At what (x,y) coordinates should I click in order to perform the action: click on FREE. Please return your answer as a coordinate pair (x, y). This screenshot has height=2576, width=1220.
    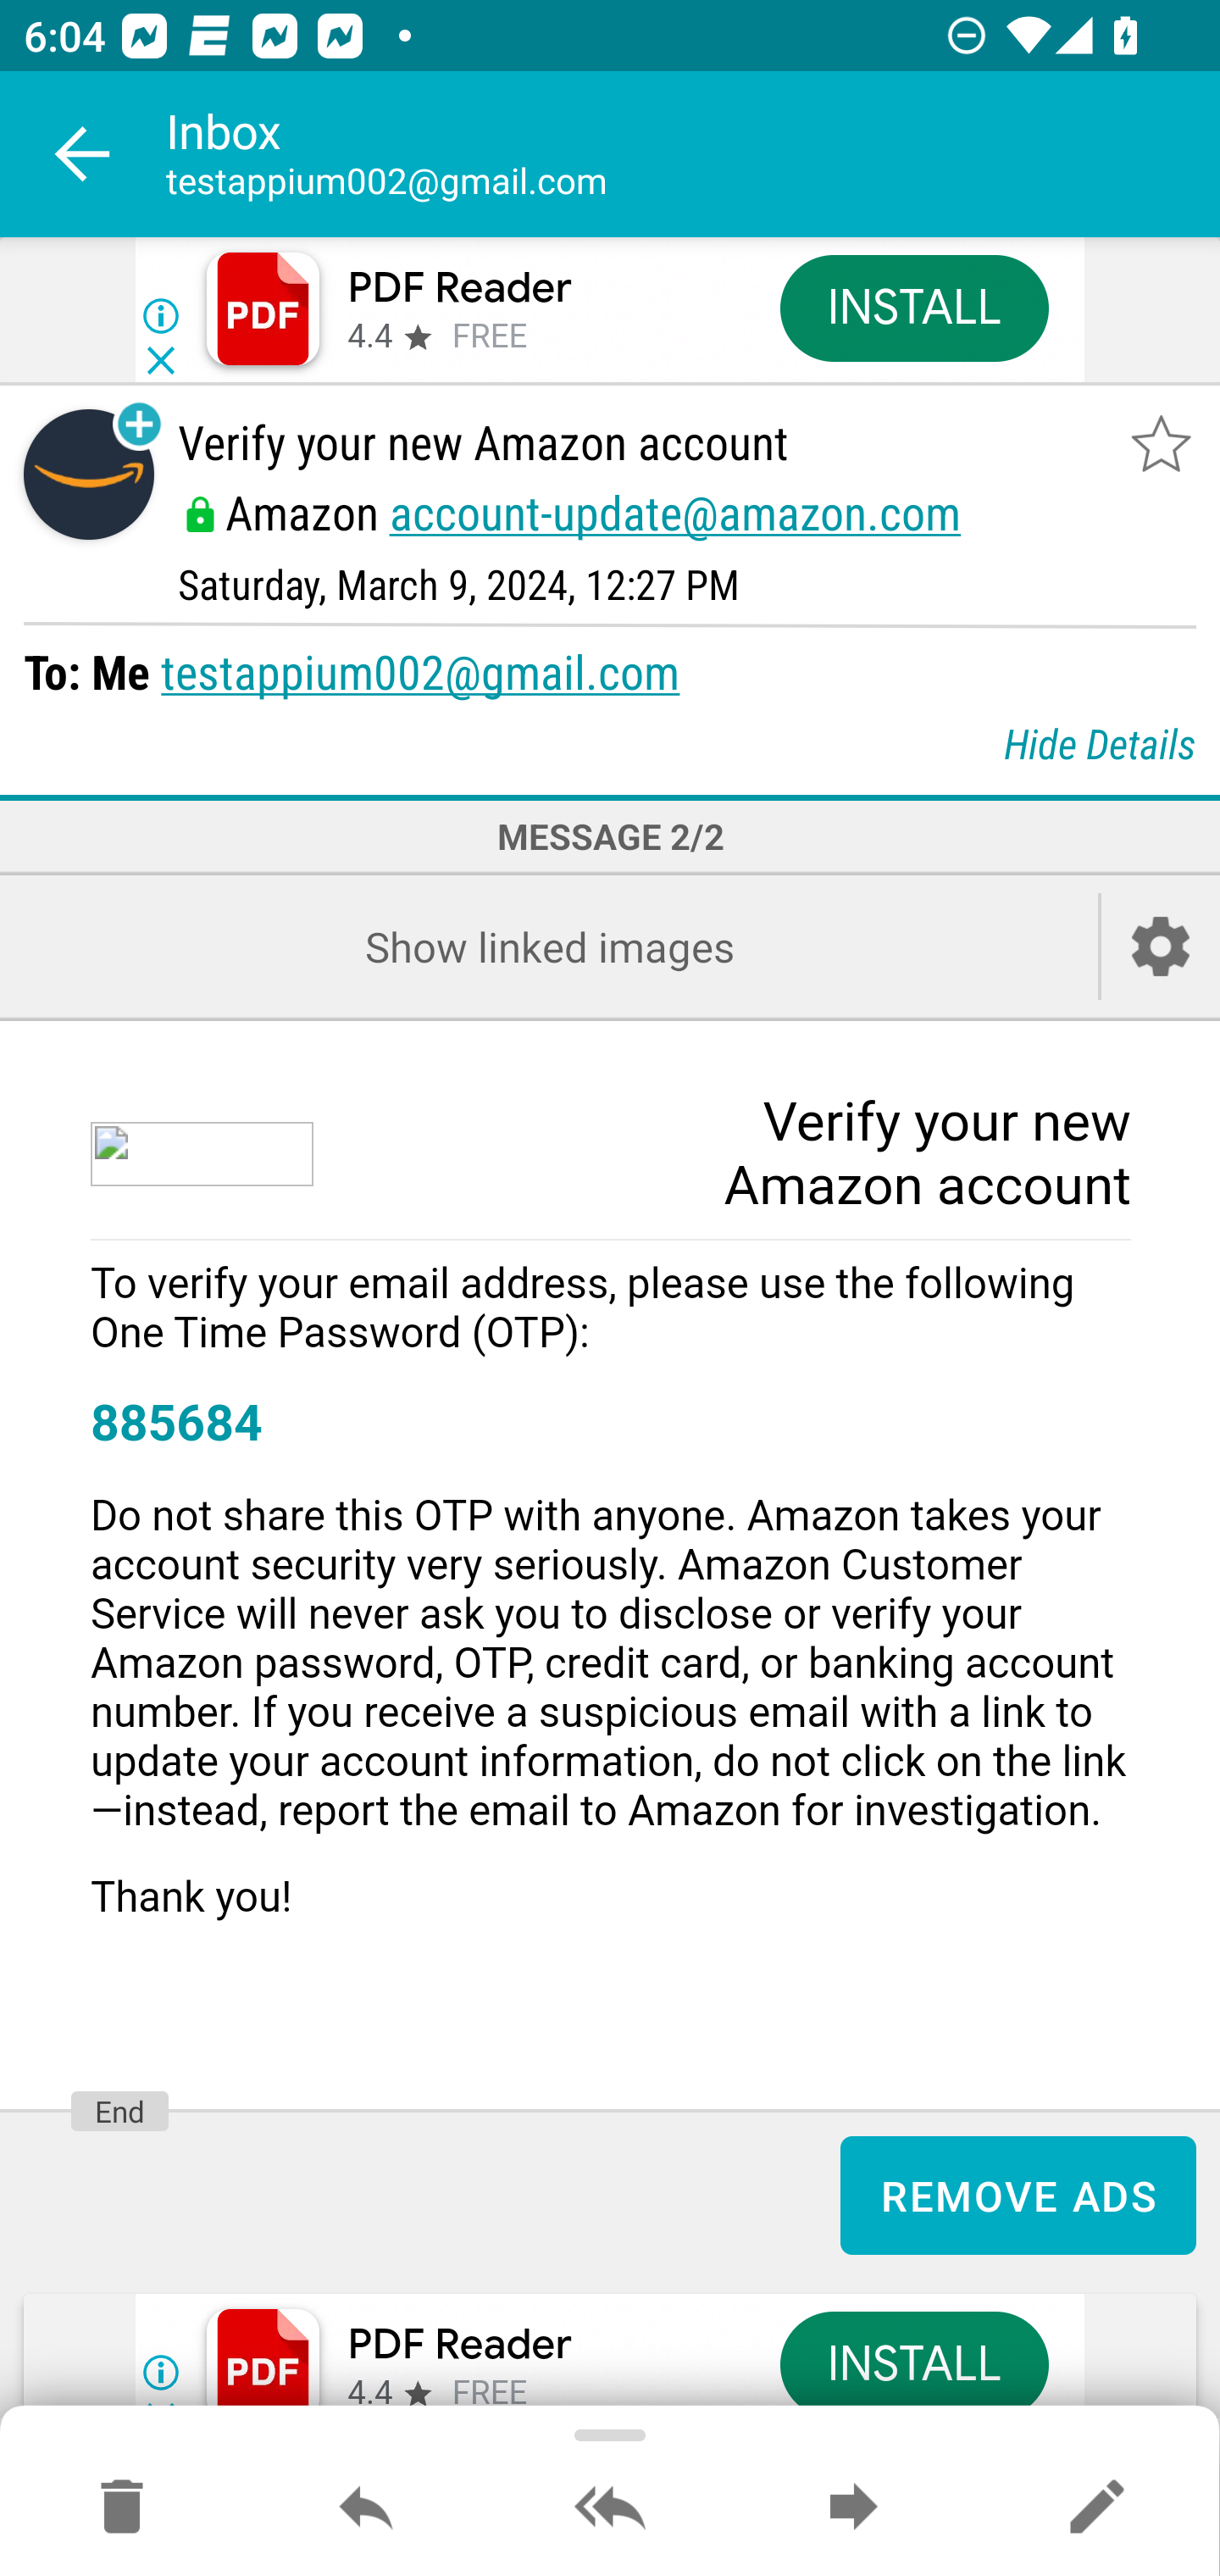
    Looking at the image, I should click on (490, 337).